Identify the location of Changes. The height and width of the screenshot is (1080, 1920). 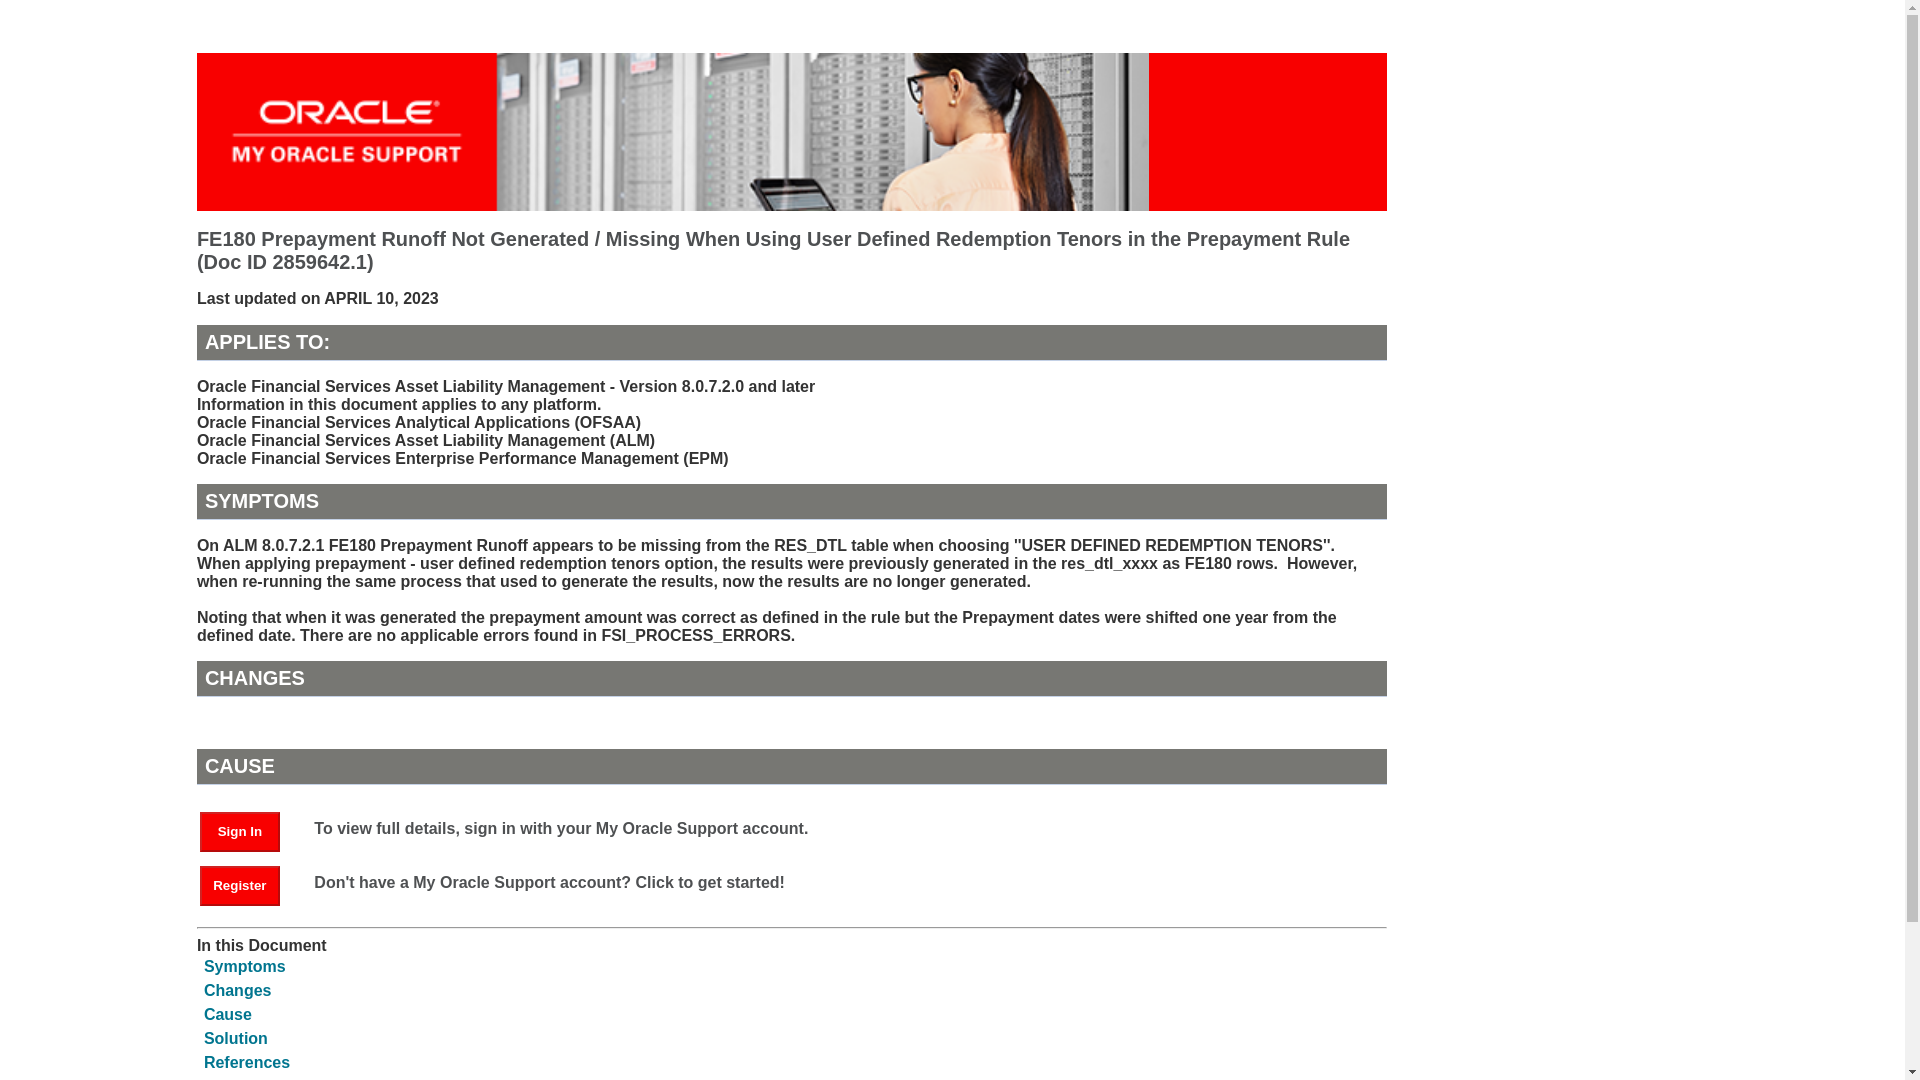
(238, 990).